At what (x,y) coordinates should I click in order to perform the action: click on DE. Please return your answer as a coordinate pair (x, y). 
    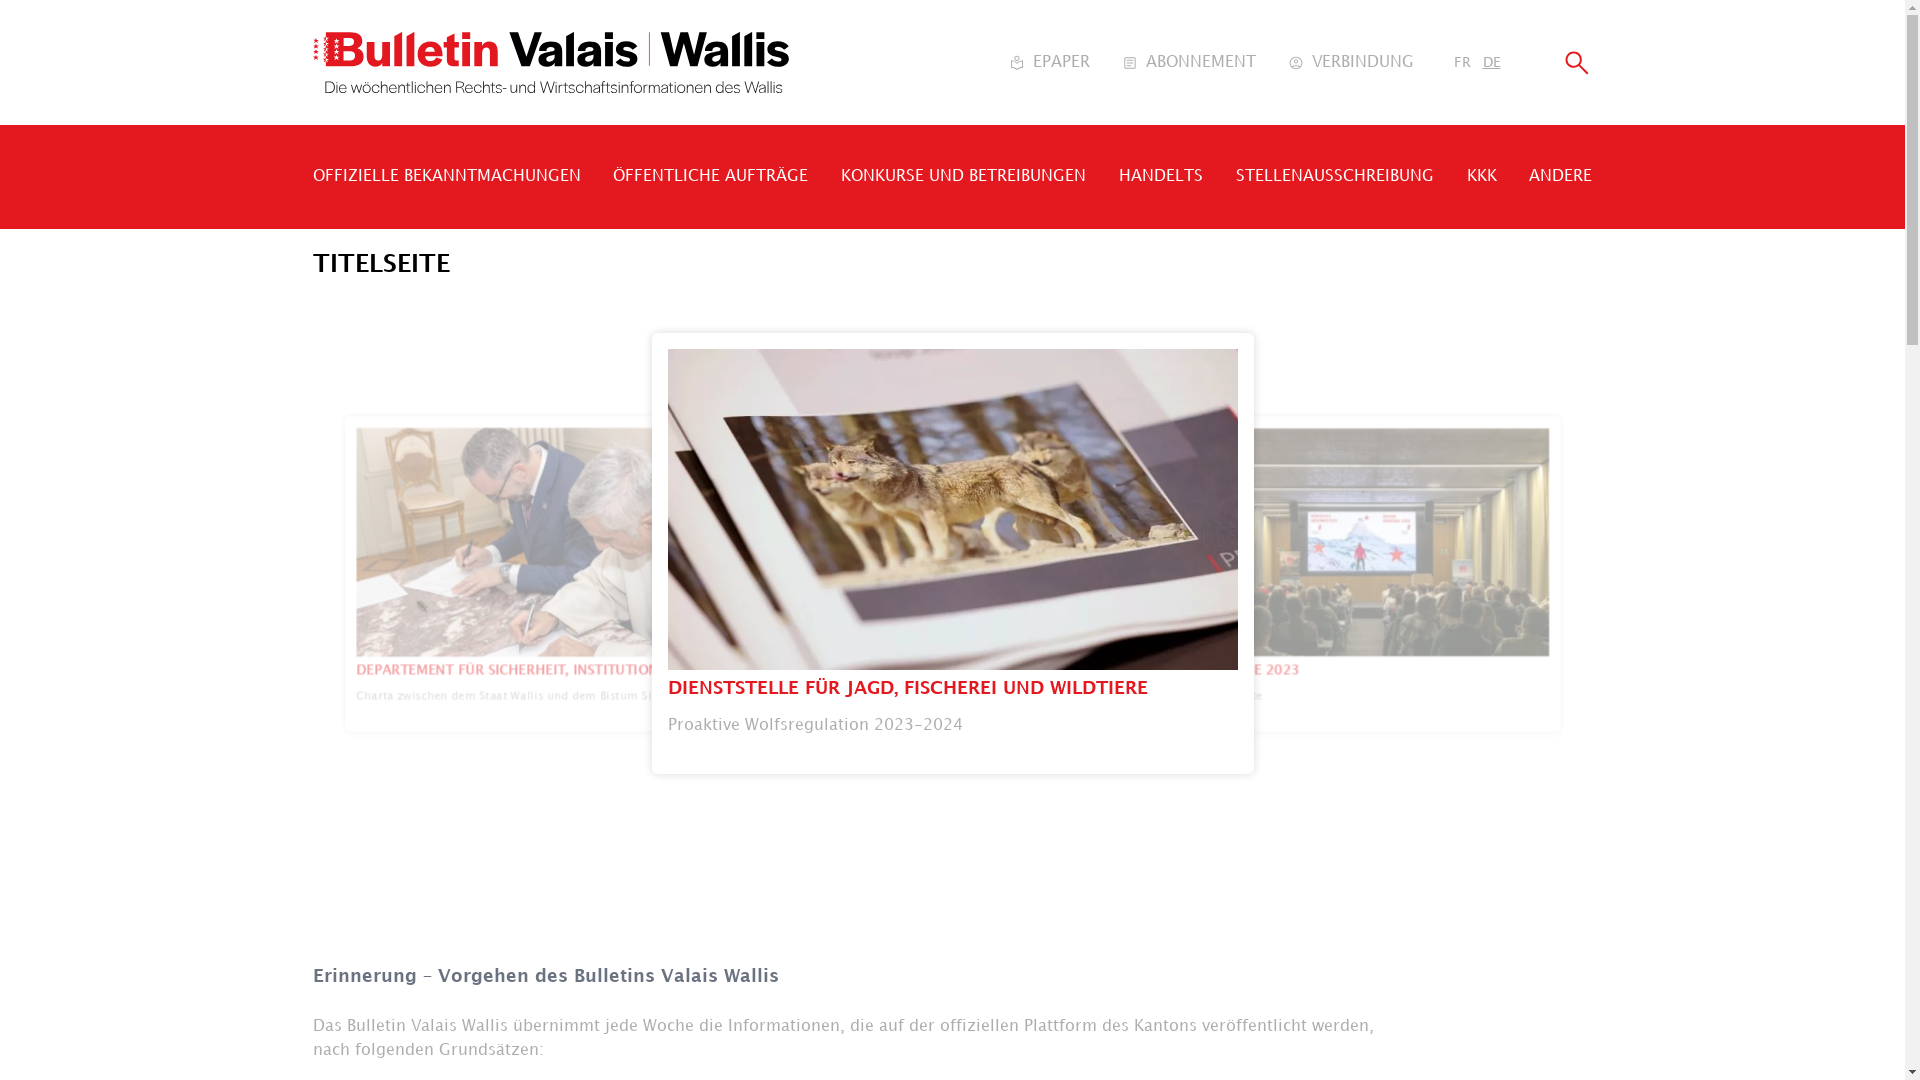
    Looking at the image, I should click on (1491, 62).